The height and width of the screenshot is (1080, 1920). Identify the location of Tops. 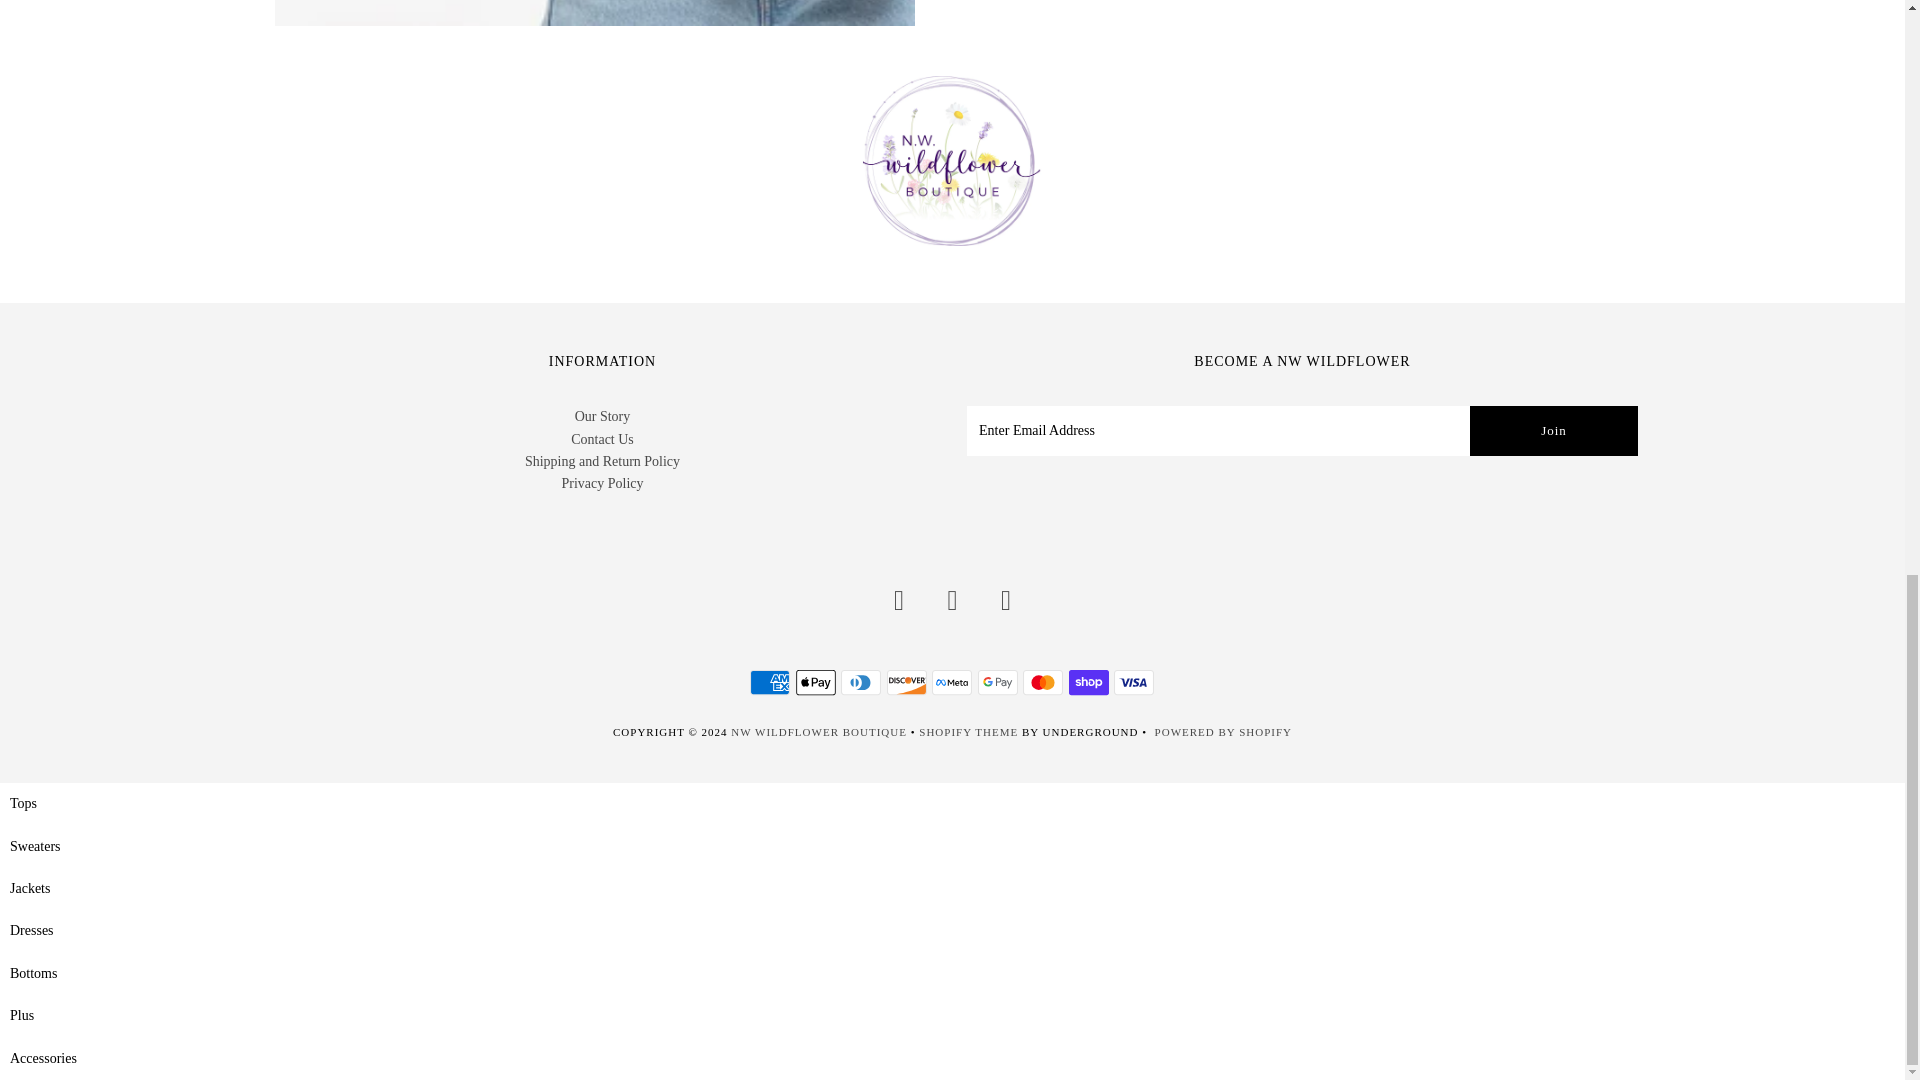
(22, 803).